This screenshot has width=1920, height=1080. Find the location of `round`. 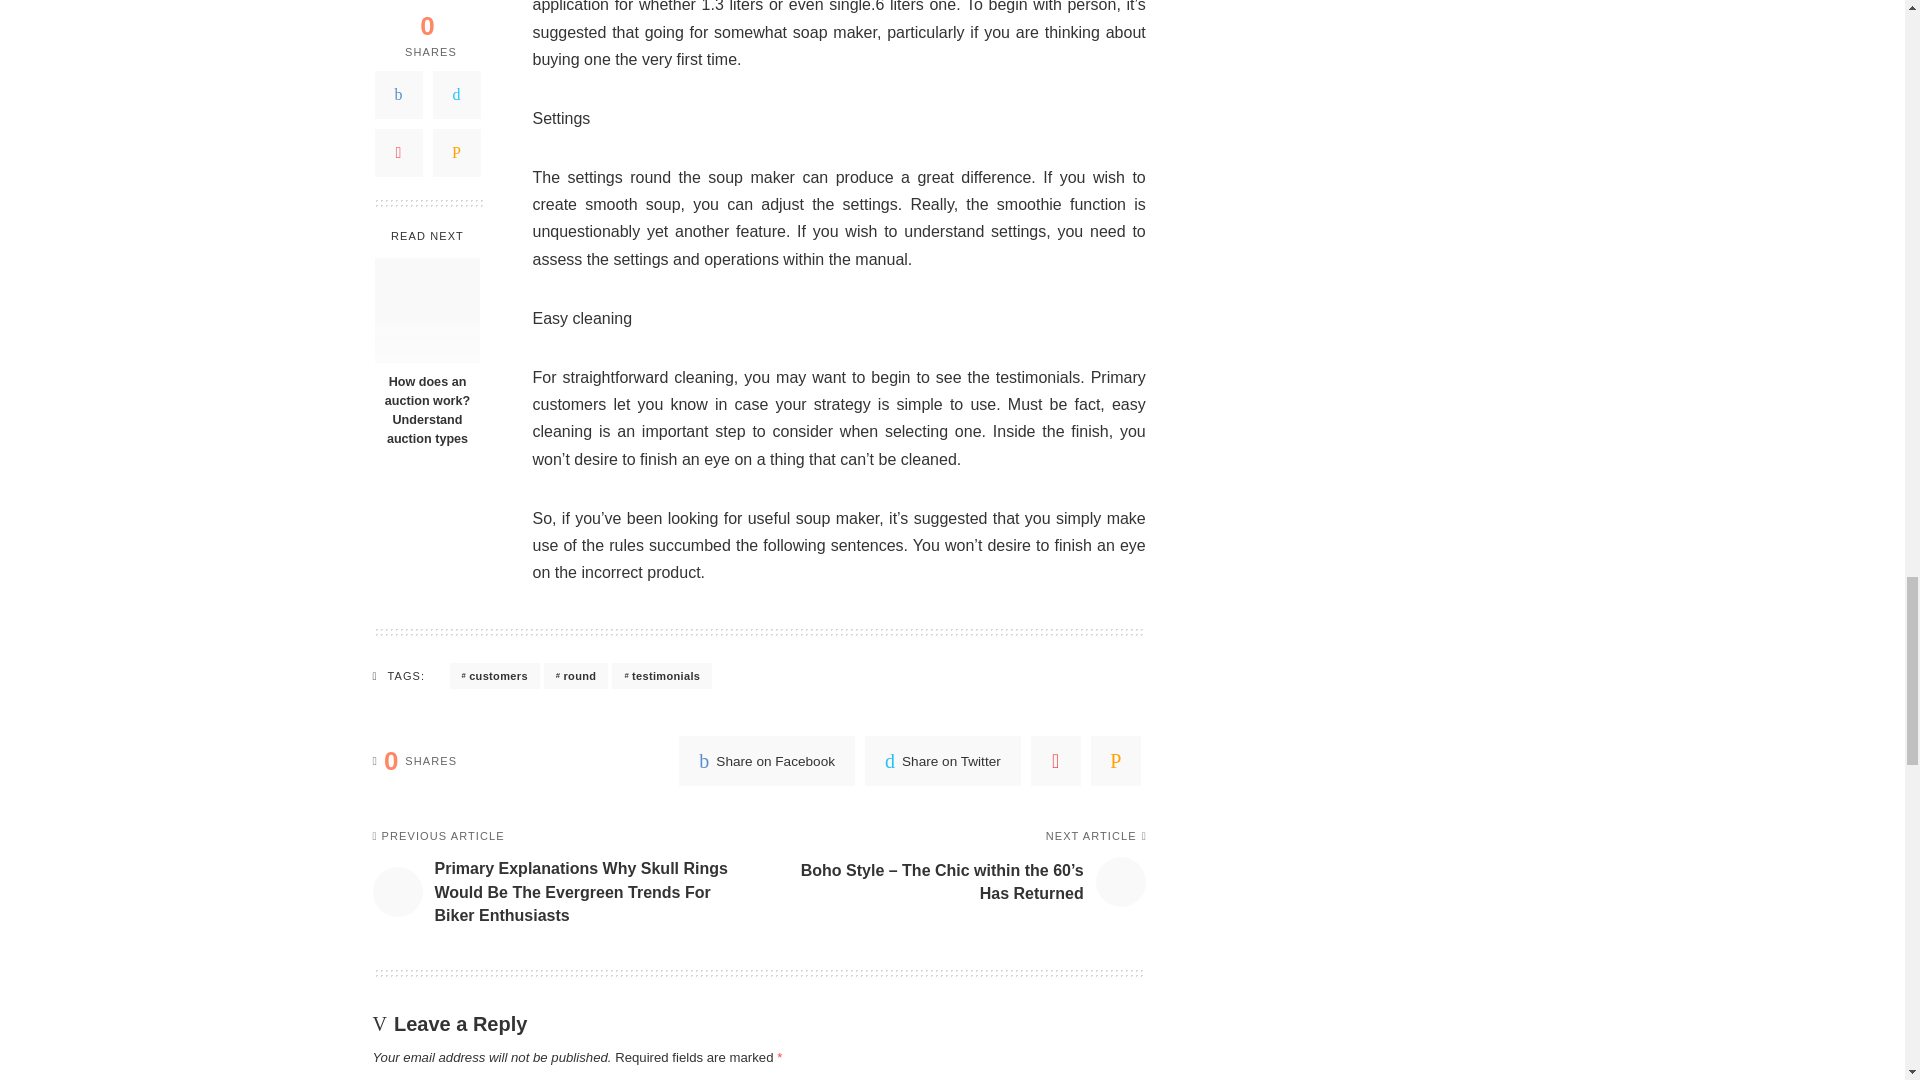

round is located at coordinates (576, 676).